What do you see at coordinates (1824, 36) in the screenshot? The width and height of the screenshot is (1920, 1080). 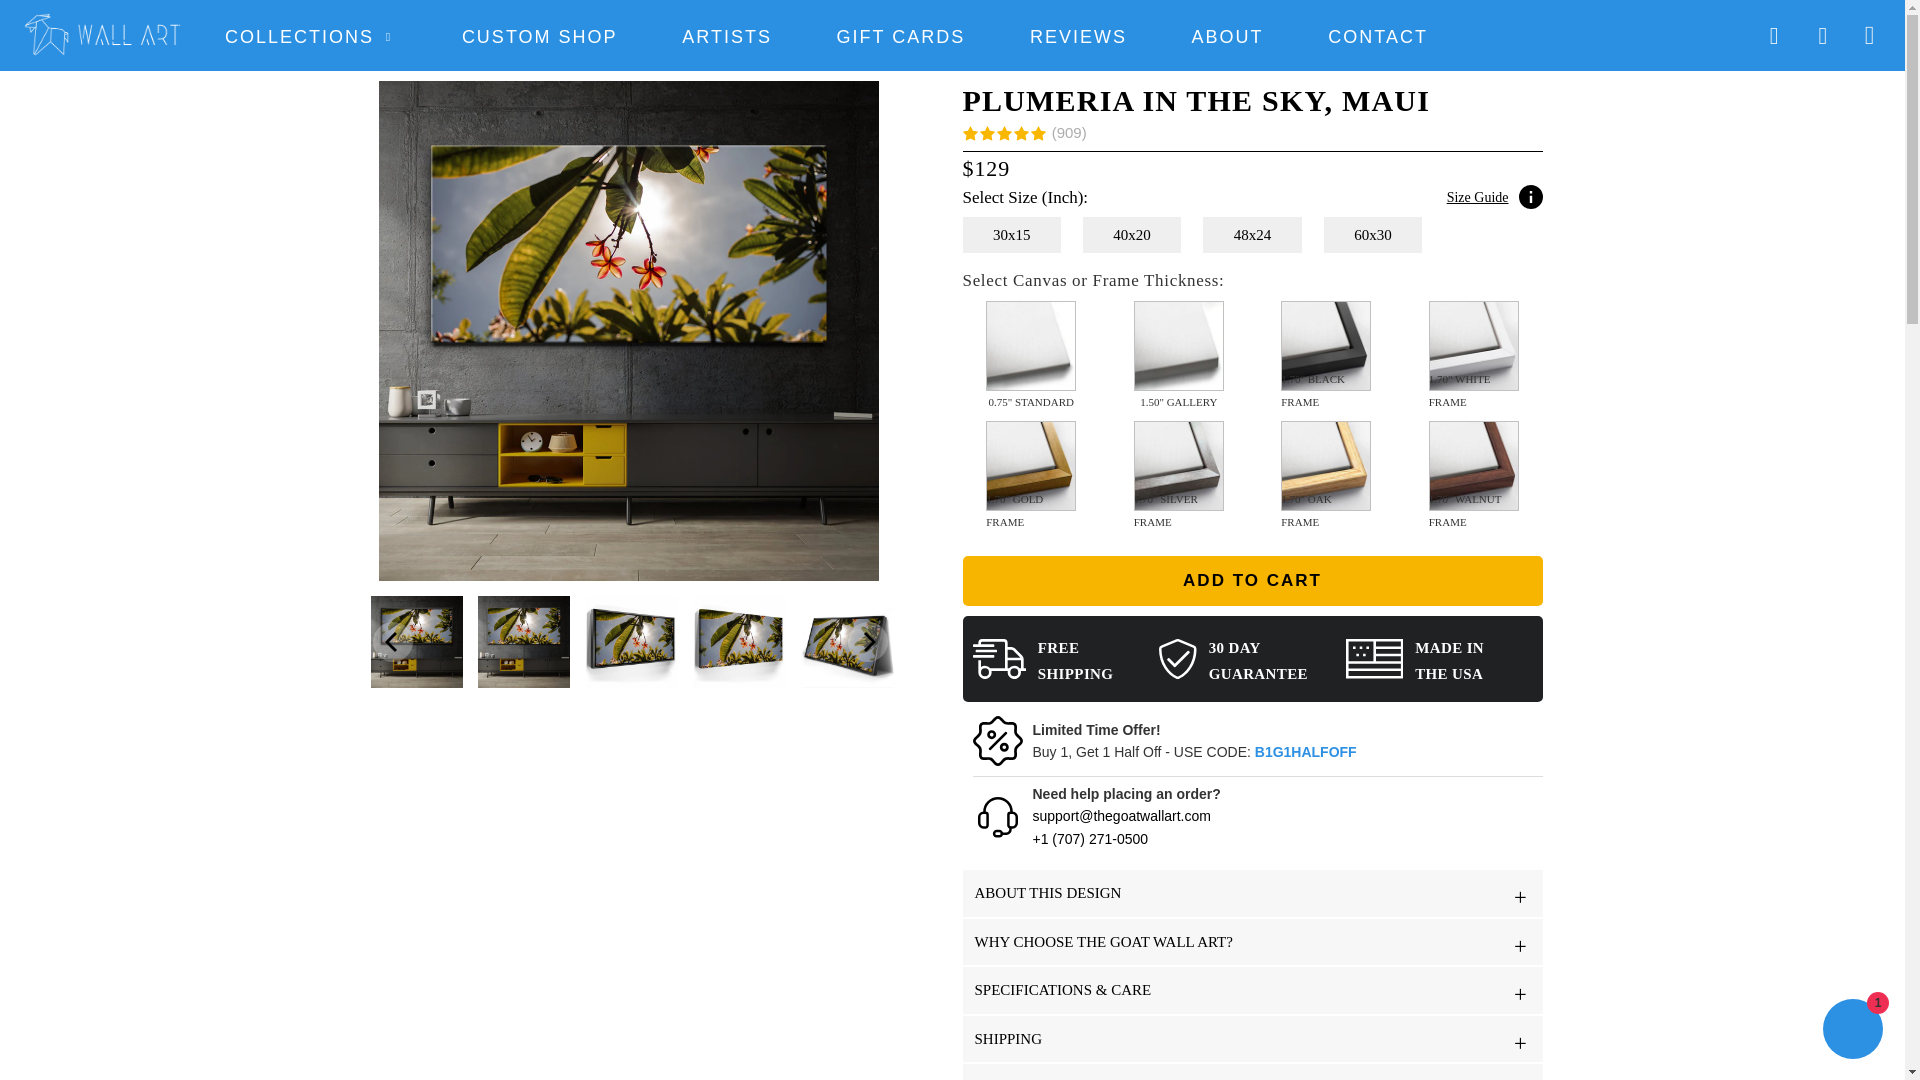 I see `Call The GOAT Wall Art` at bounding box center [1824, 36].